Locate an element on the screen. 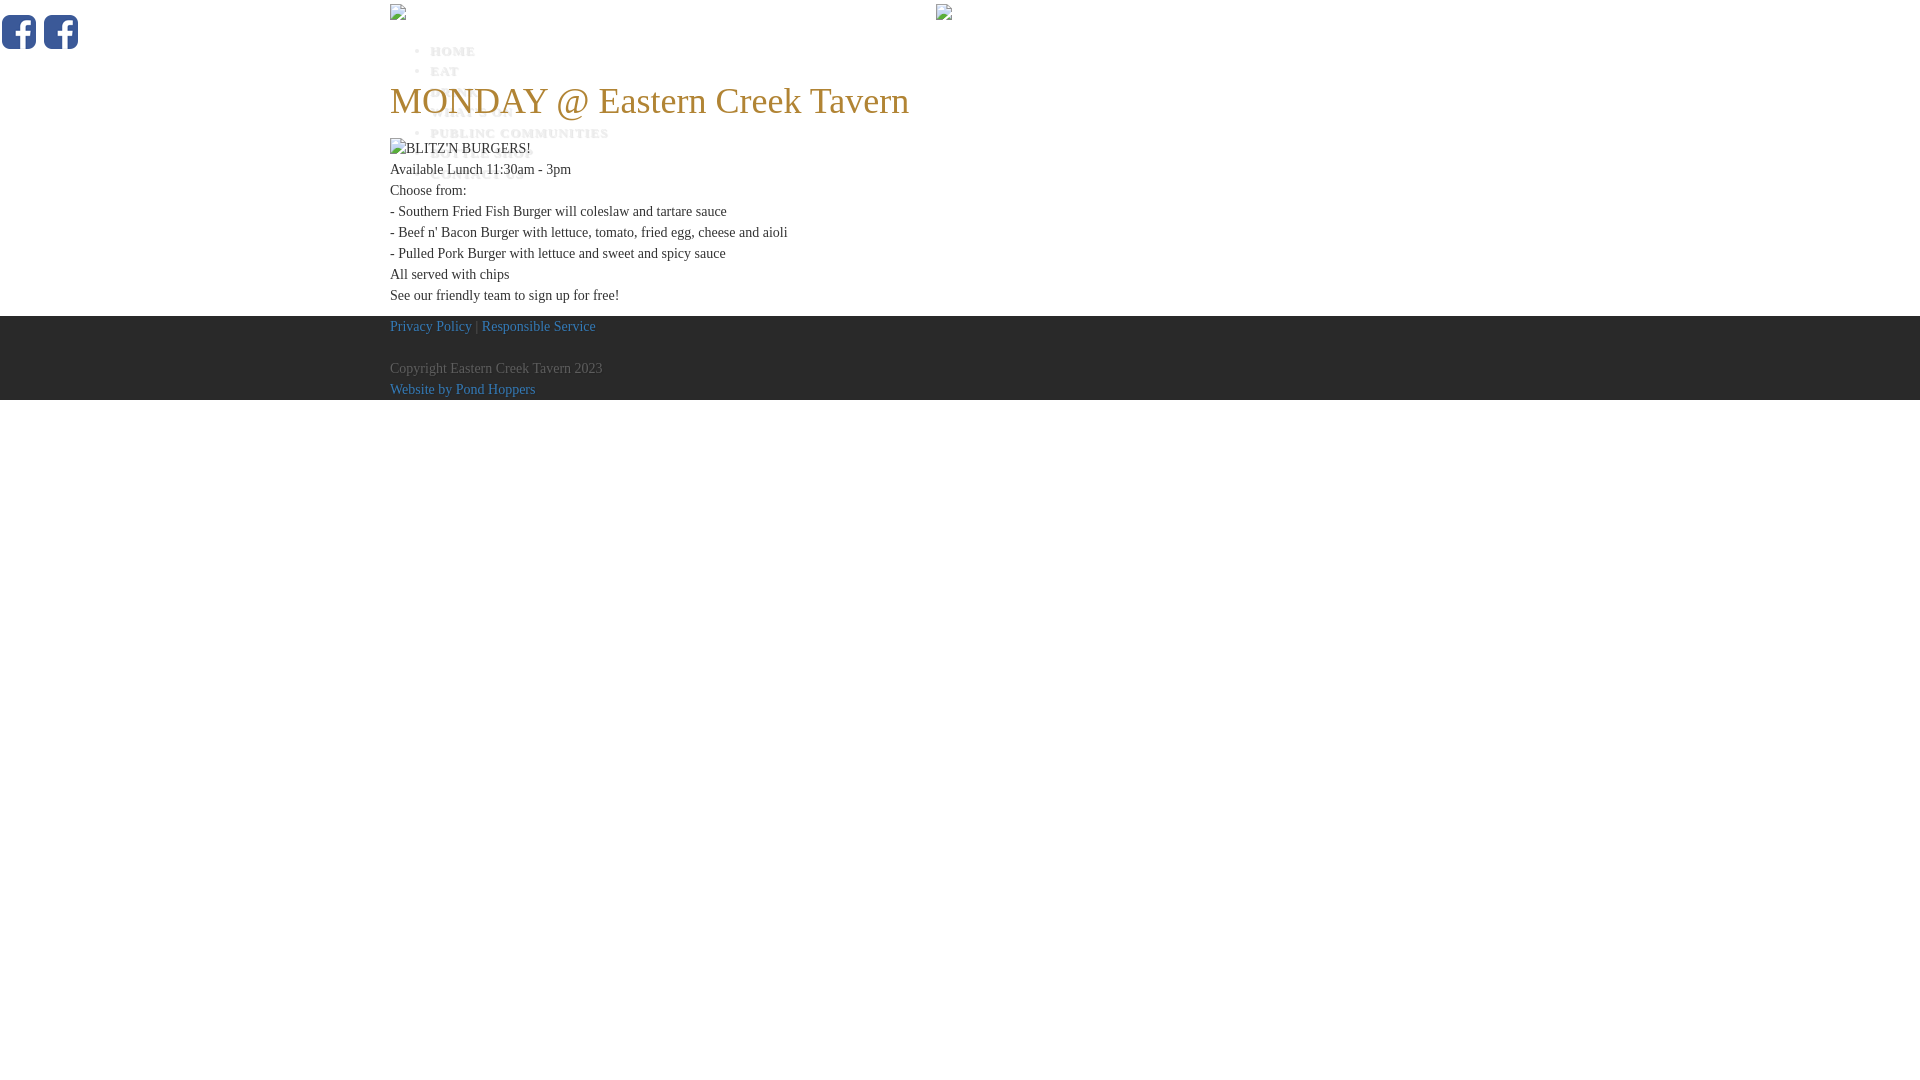  HOME is located at coordinates (980, 51).